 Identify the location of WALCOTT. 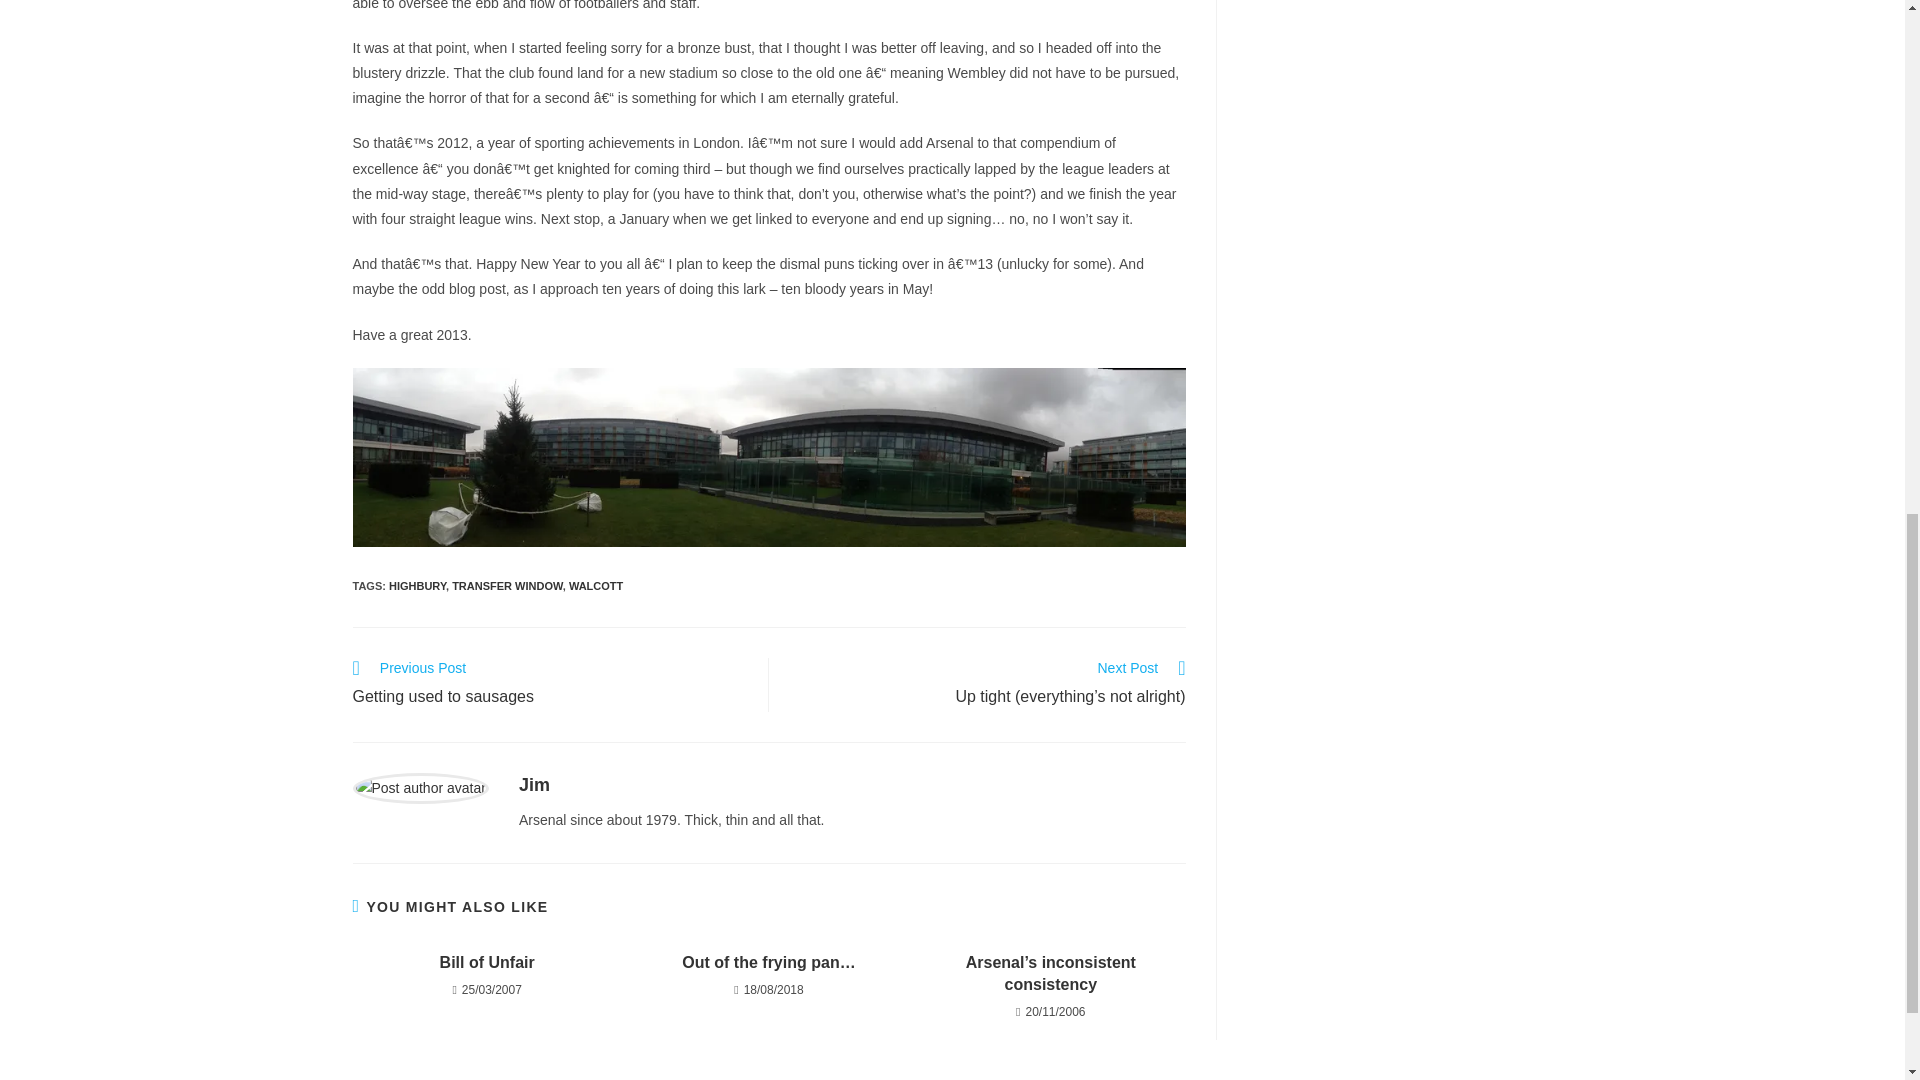
(534, 784).